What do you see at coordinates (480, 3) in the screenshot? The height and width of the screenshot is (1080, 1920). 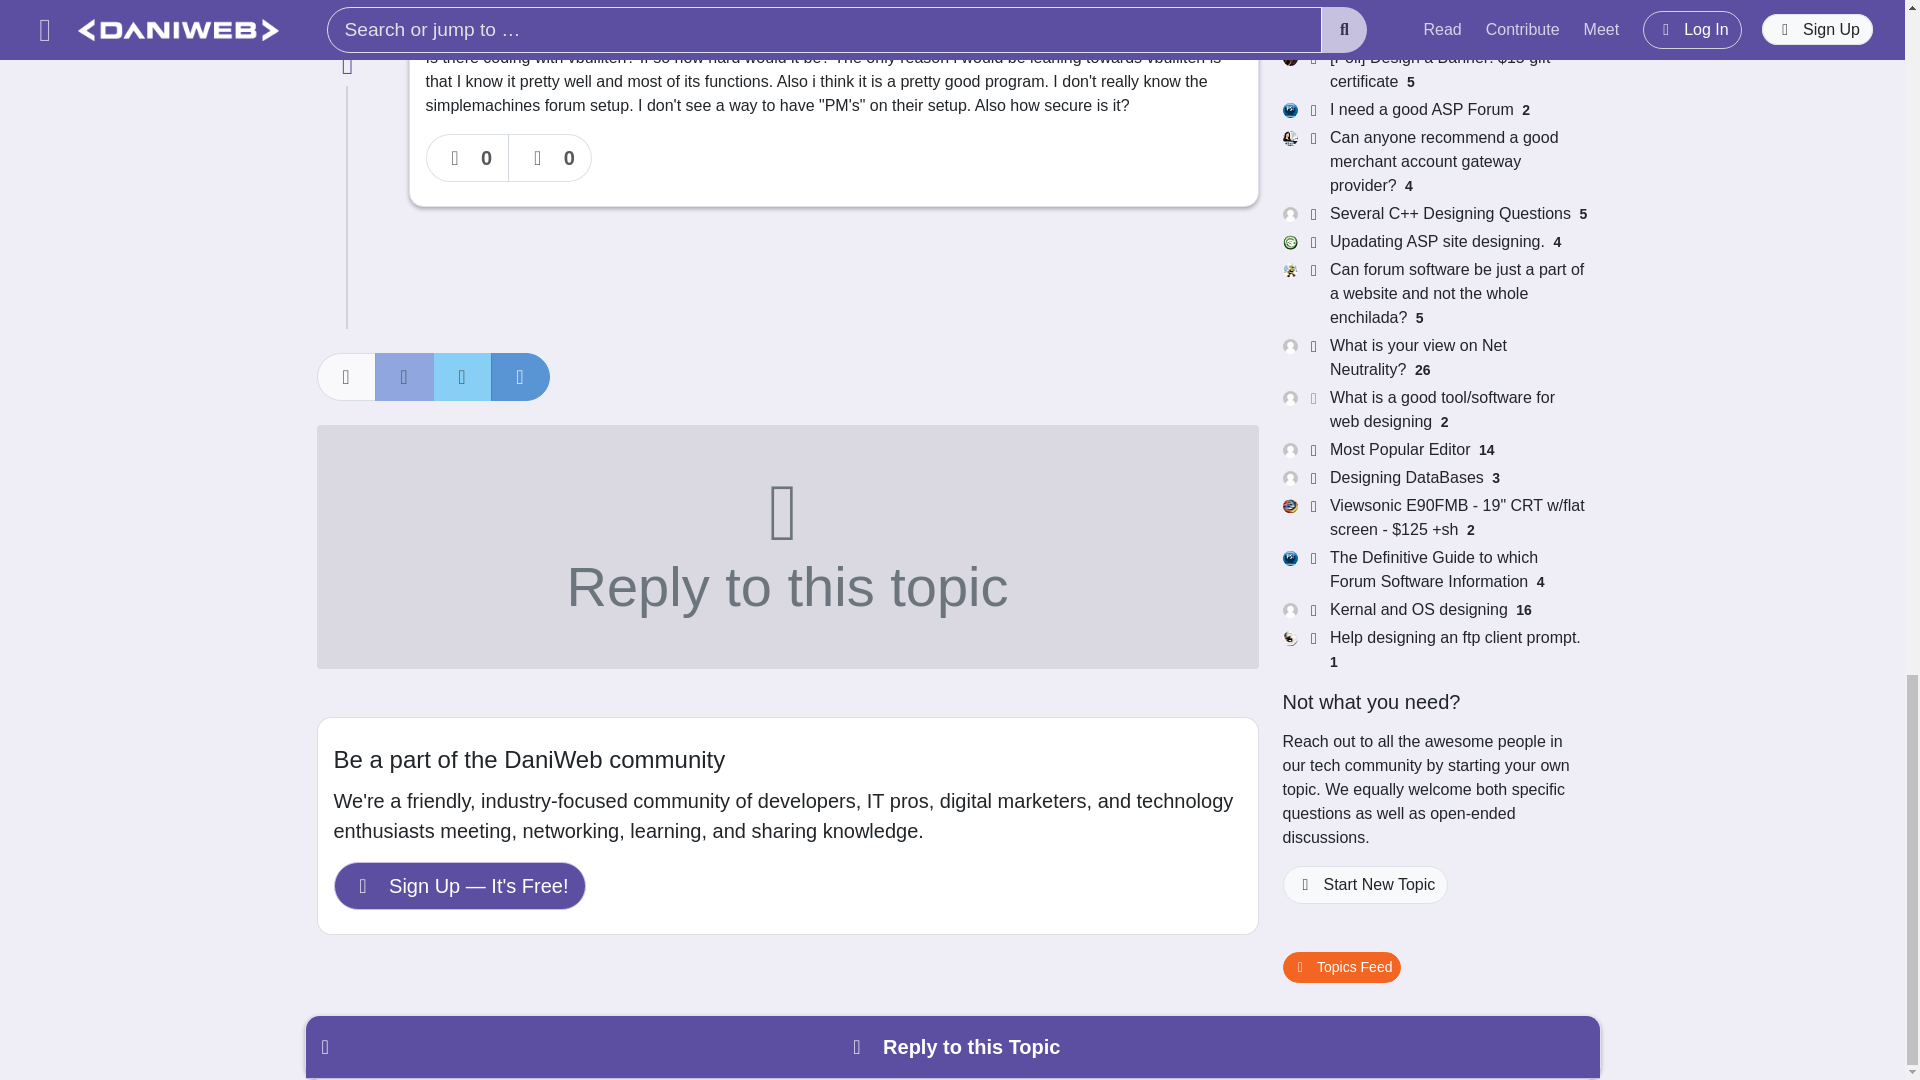 I see `Turbo4reek` at bounding box center [480, 3].